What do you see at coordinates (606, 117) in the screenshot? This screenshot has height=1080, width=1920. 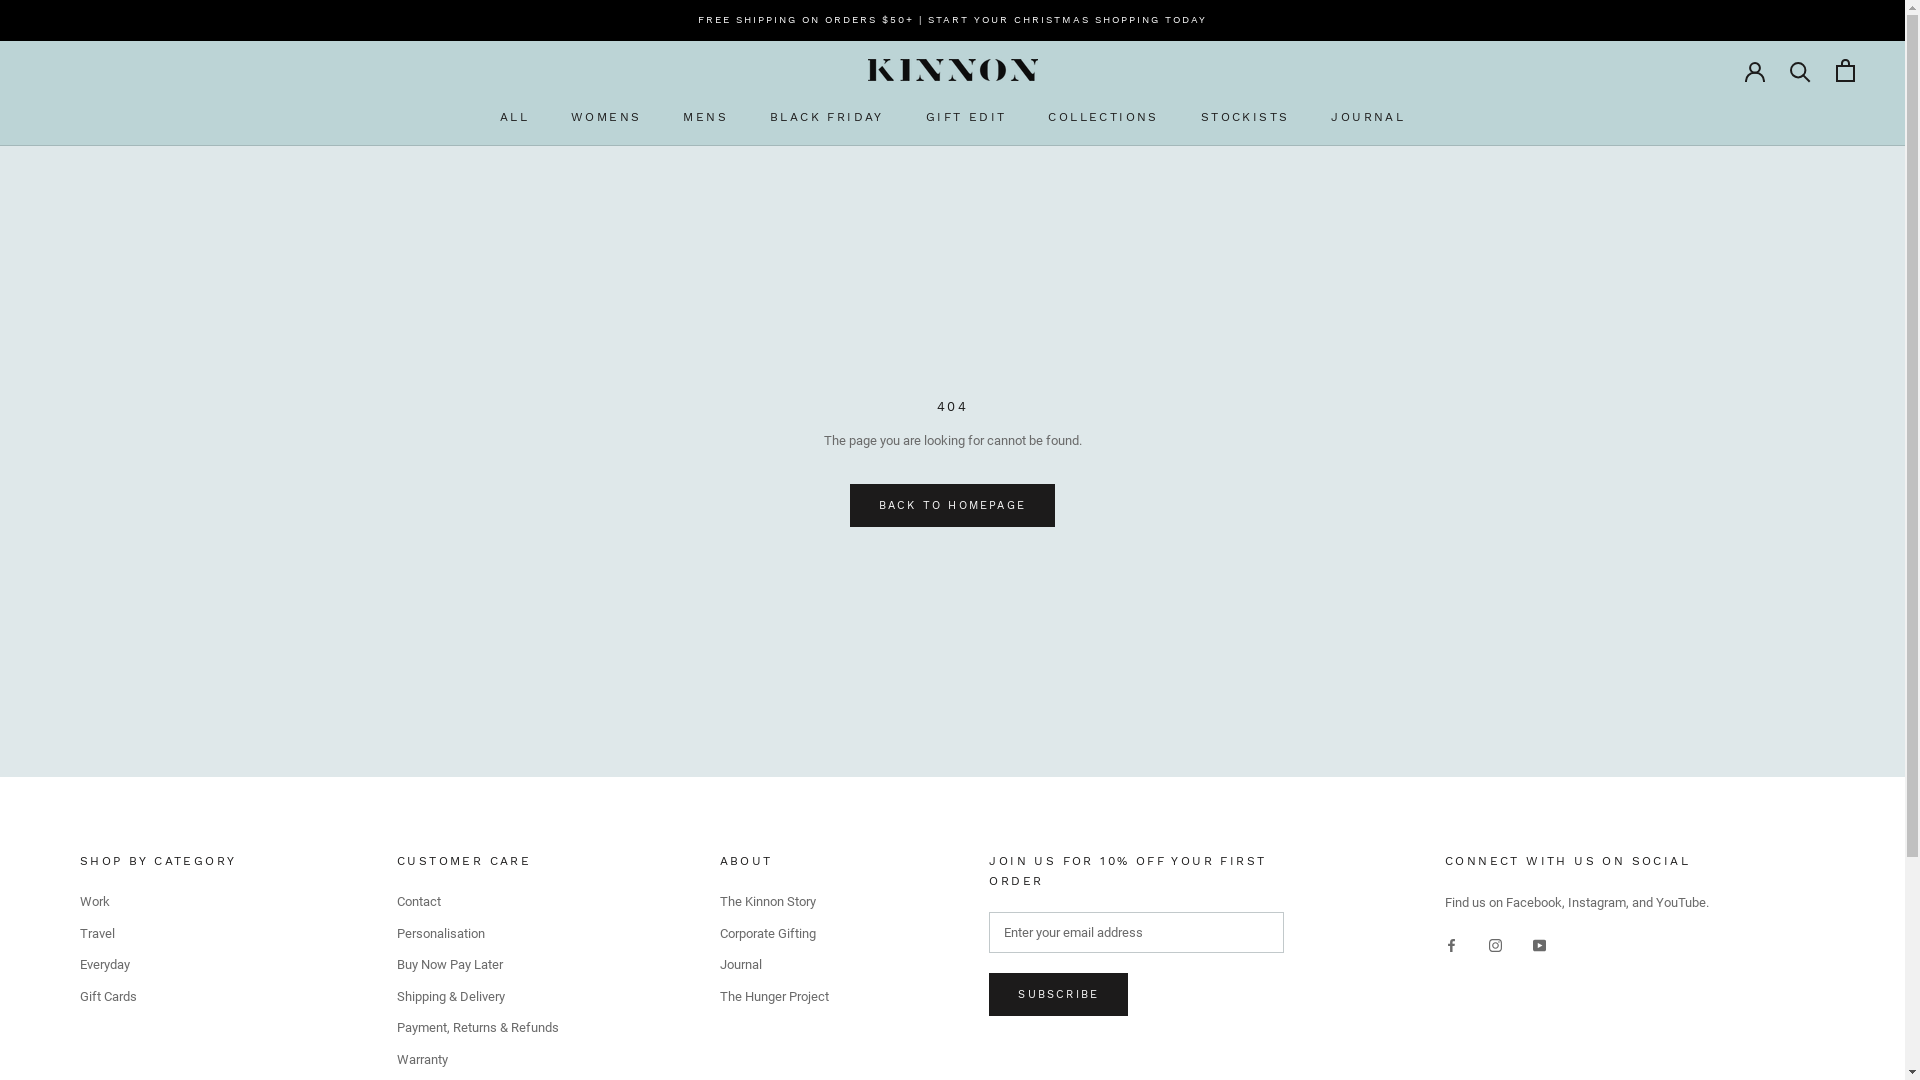 I see `WOMENS
WOMENS` at bounding box center [606, 117].